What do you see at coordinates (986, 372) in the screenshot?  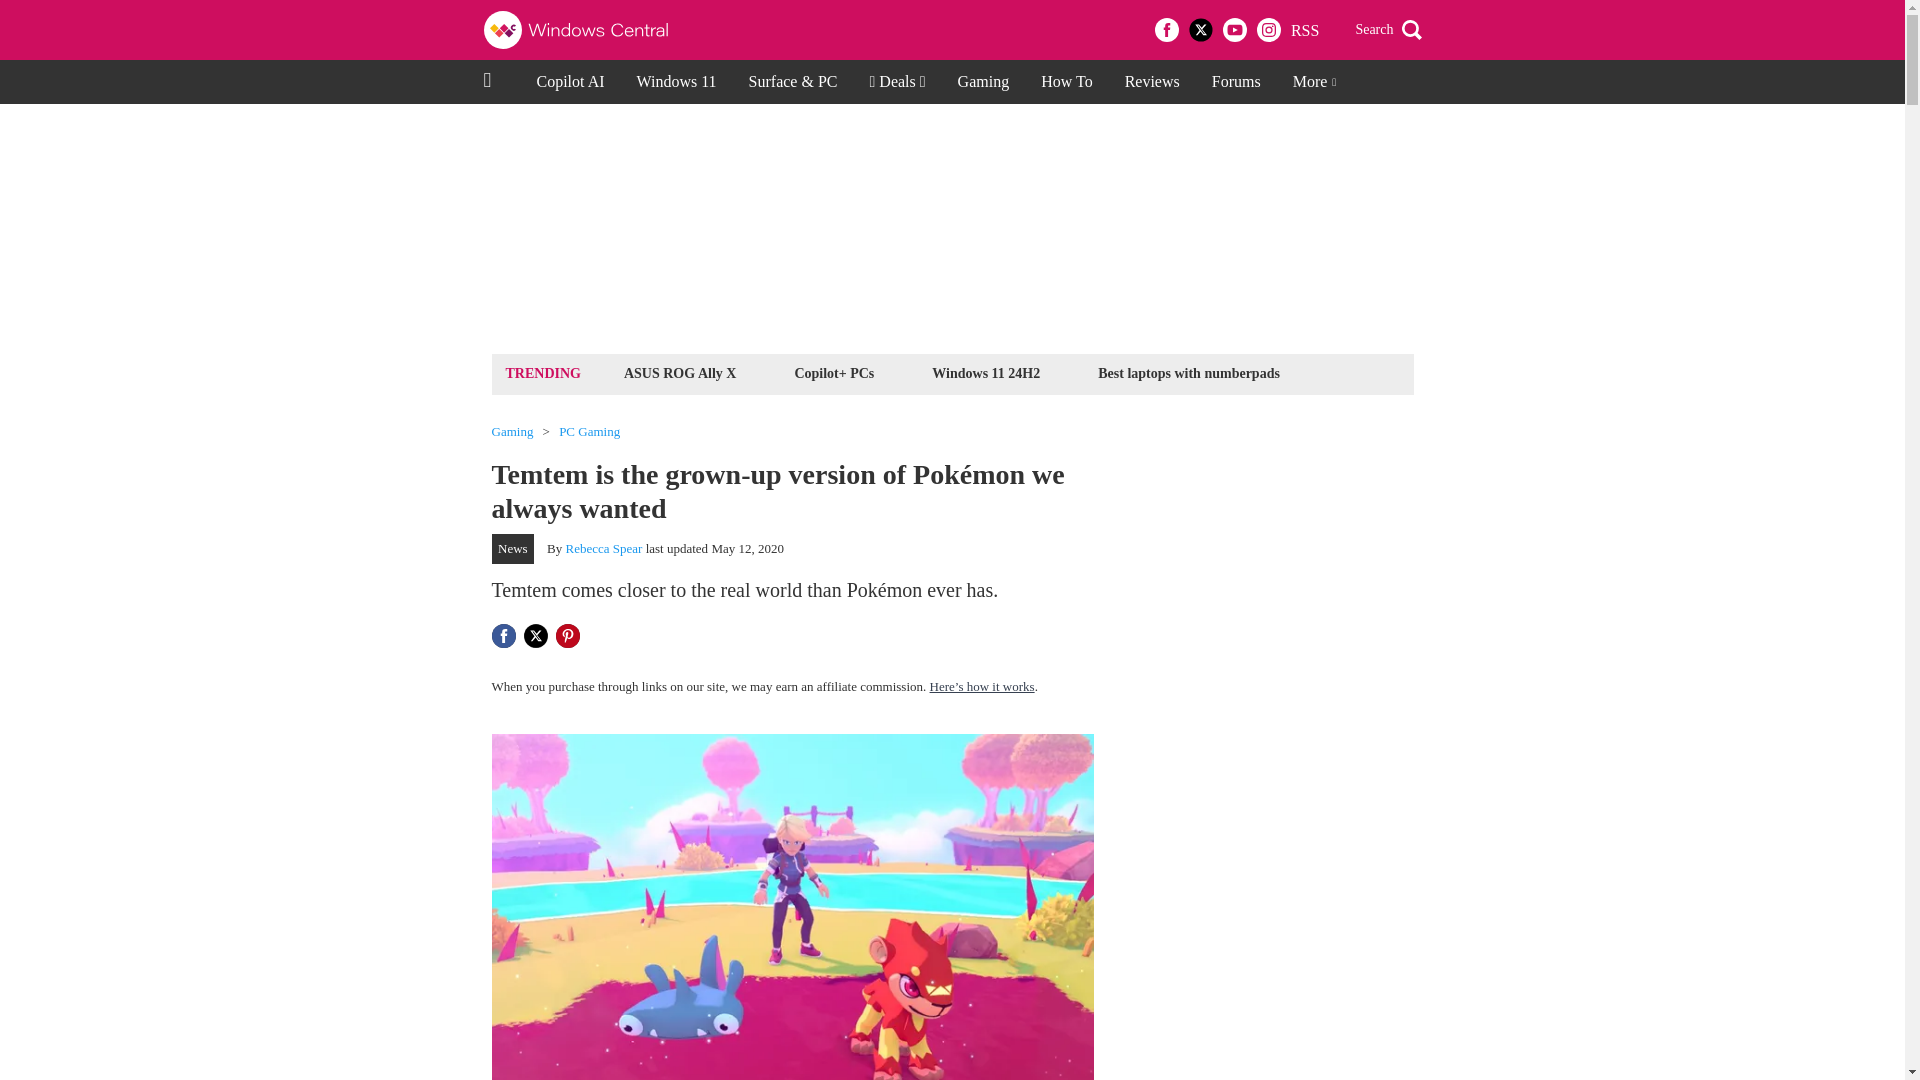 I see `Windows 11 24H2` at bounding box center [986, 372].